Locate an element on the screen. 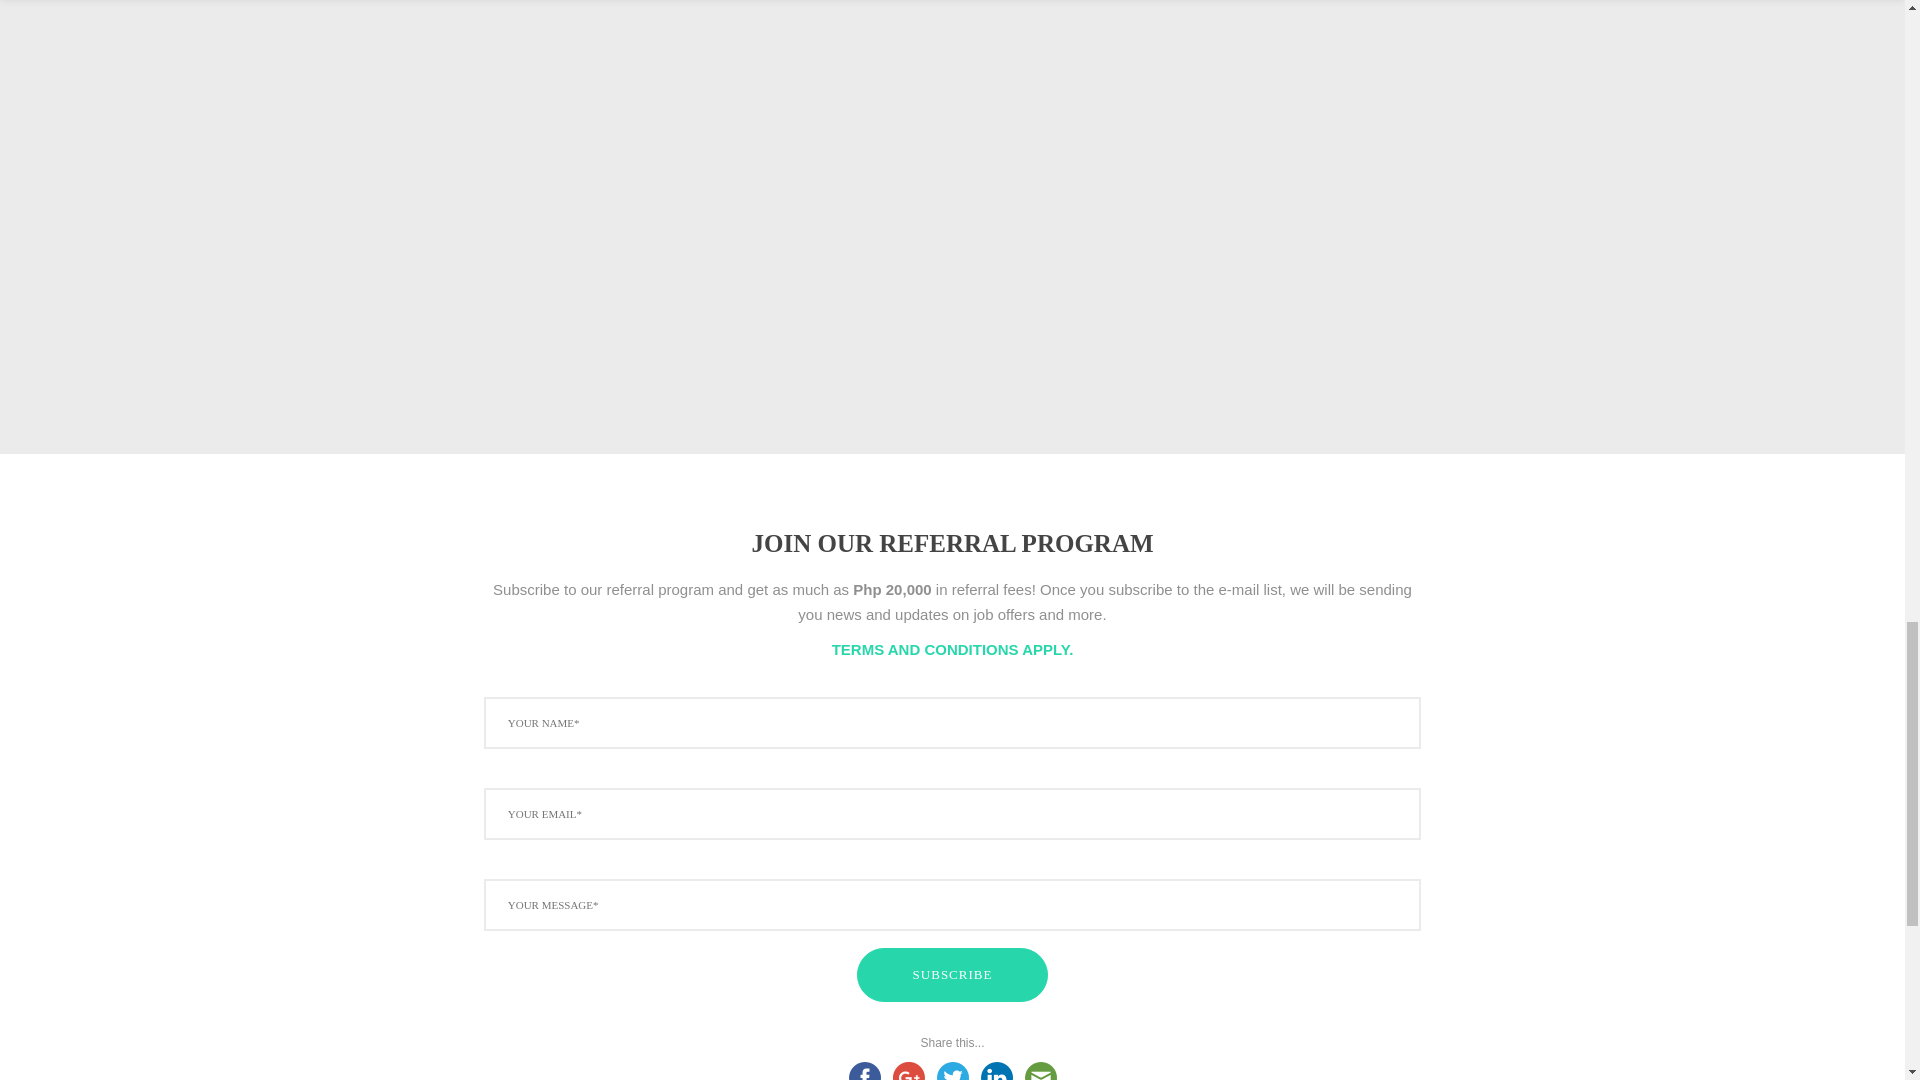 The image size is (1920, 1080). SUBSCRIBE is located at coordinates (952, 975).